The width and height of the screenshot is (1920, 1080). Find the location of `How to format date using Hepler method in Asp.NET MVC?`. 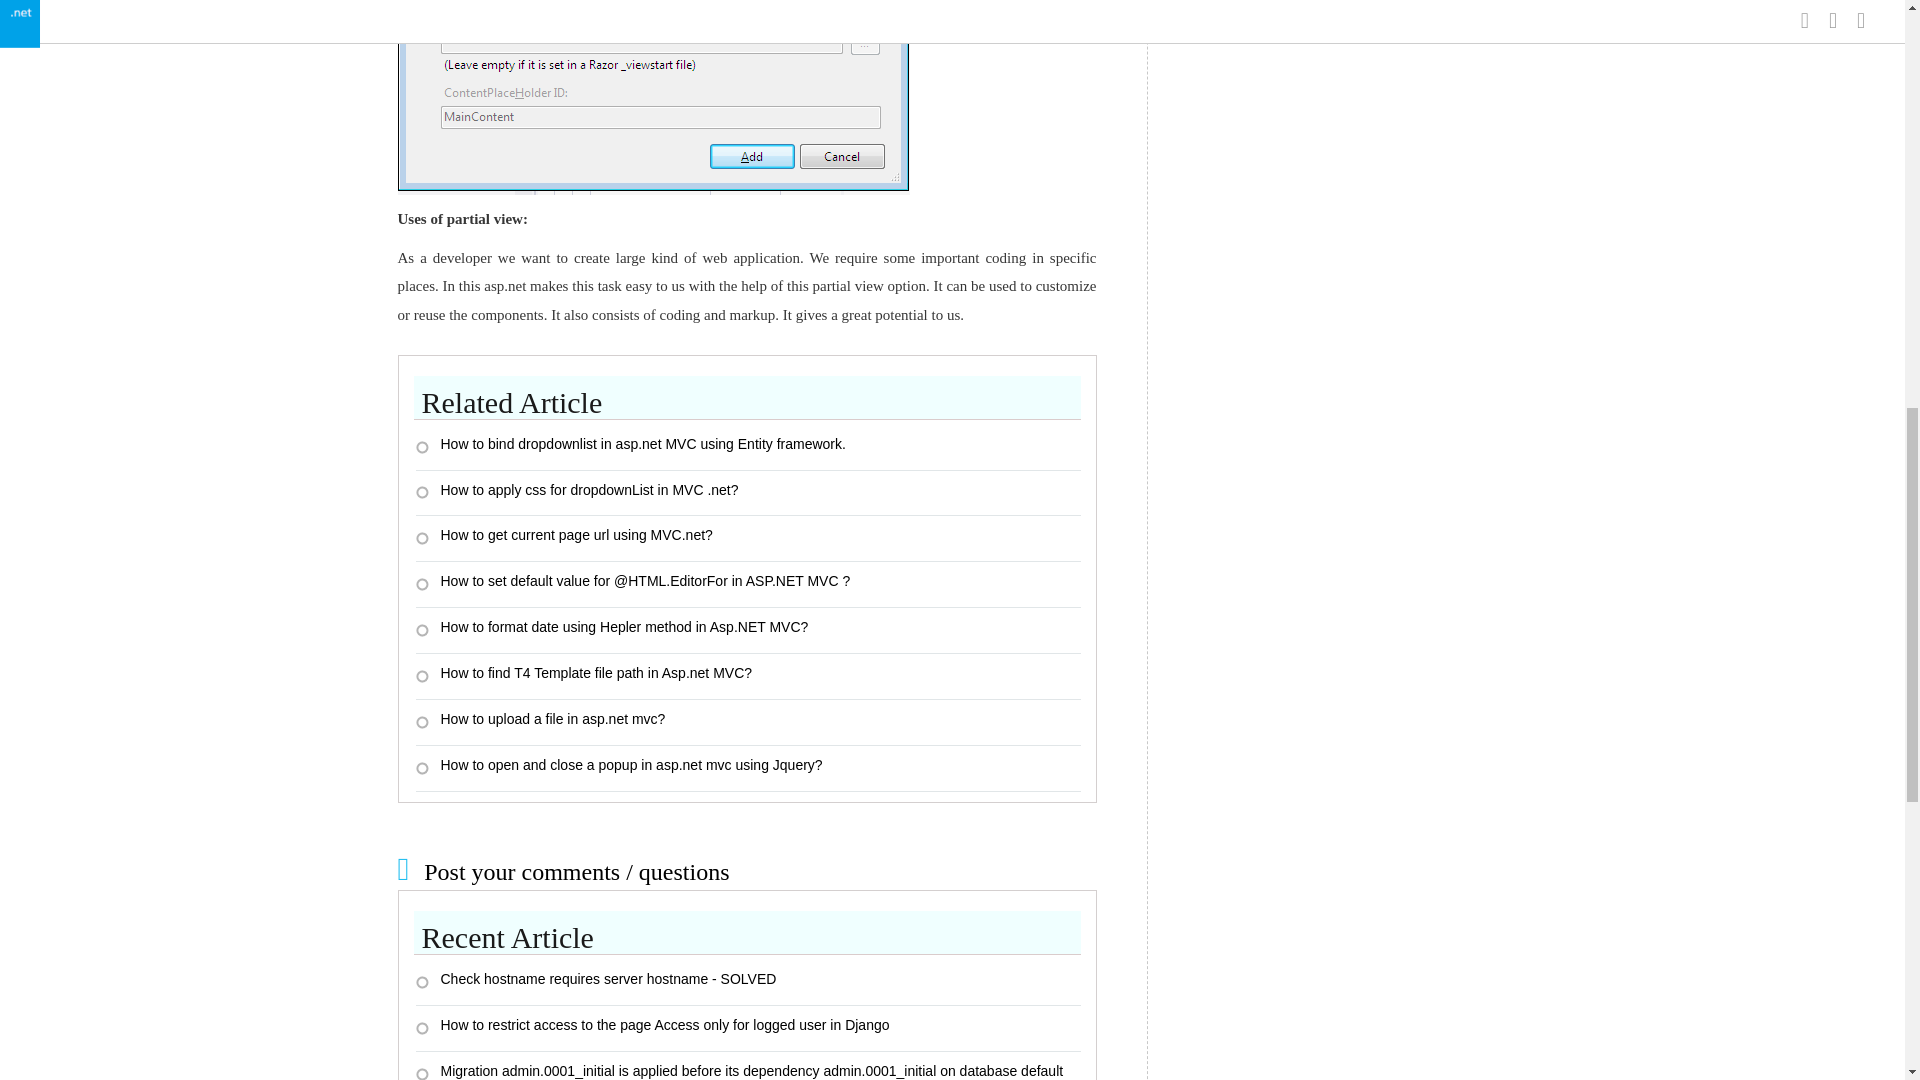

How to format date using Hepler method in Asp.NET MVC? is located at coordinates (748, 631).